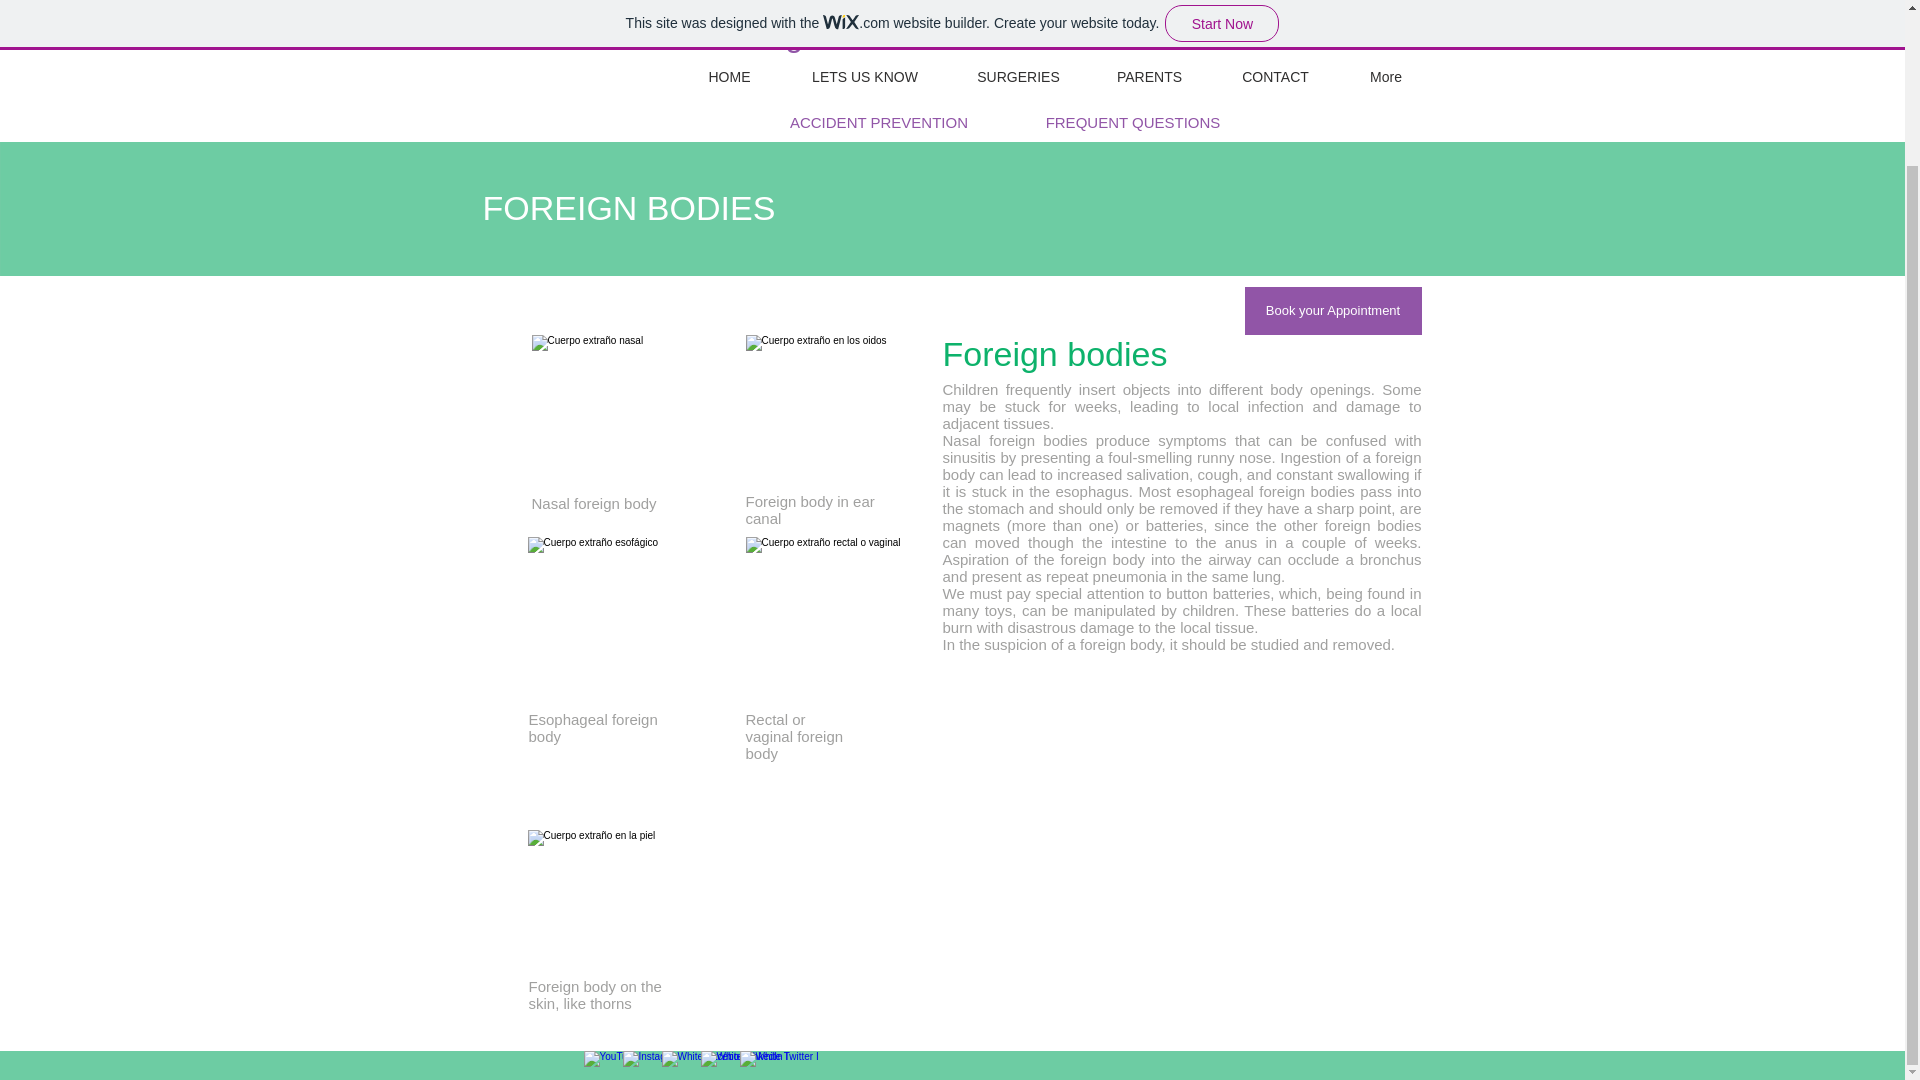 The height and width of the screenshot is (1080, 1920). I want to click on ACCIDENT PREVENTION, so click(878, 121).